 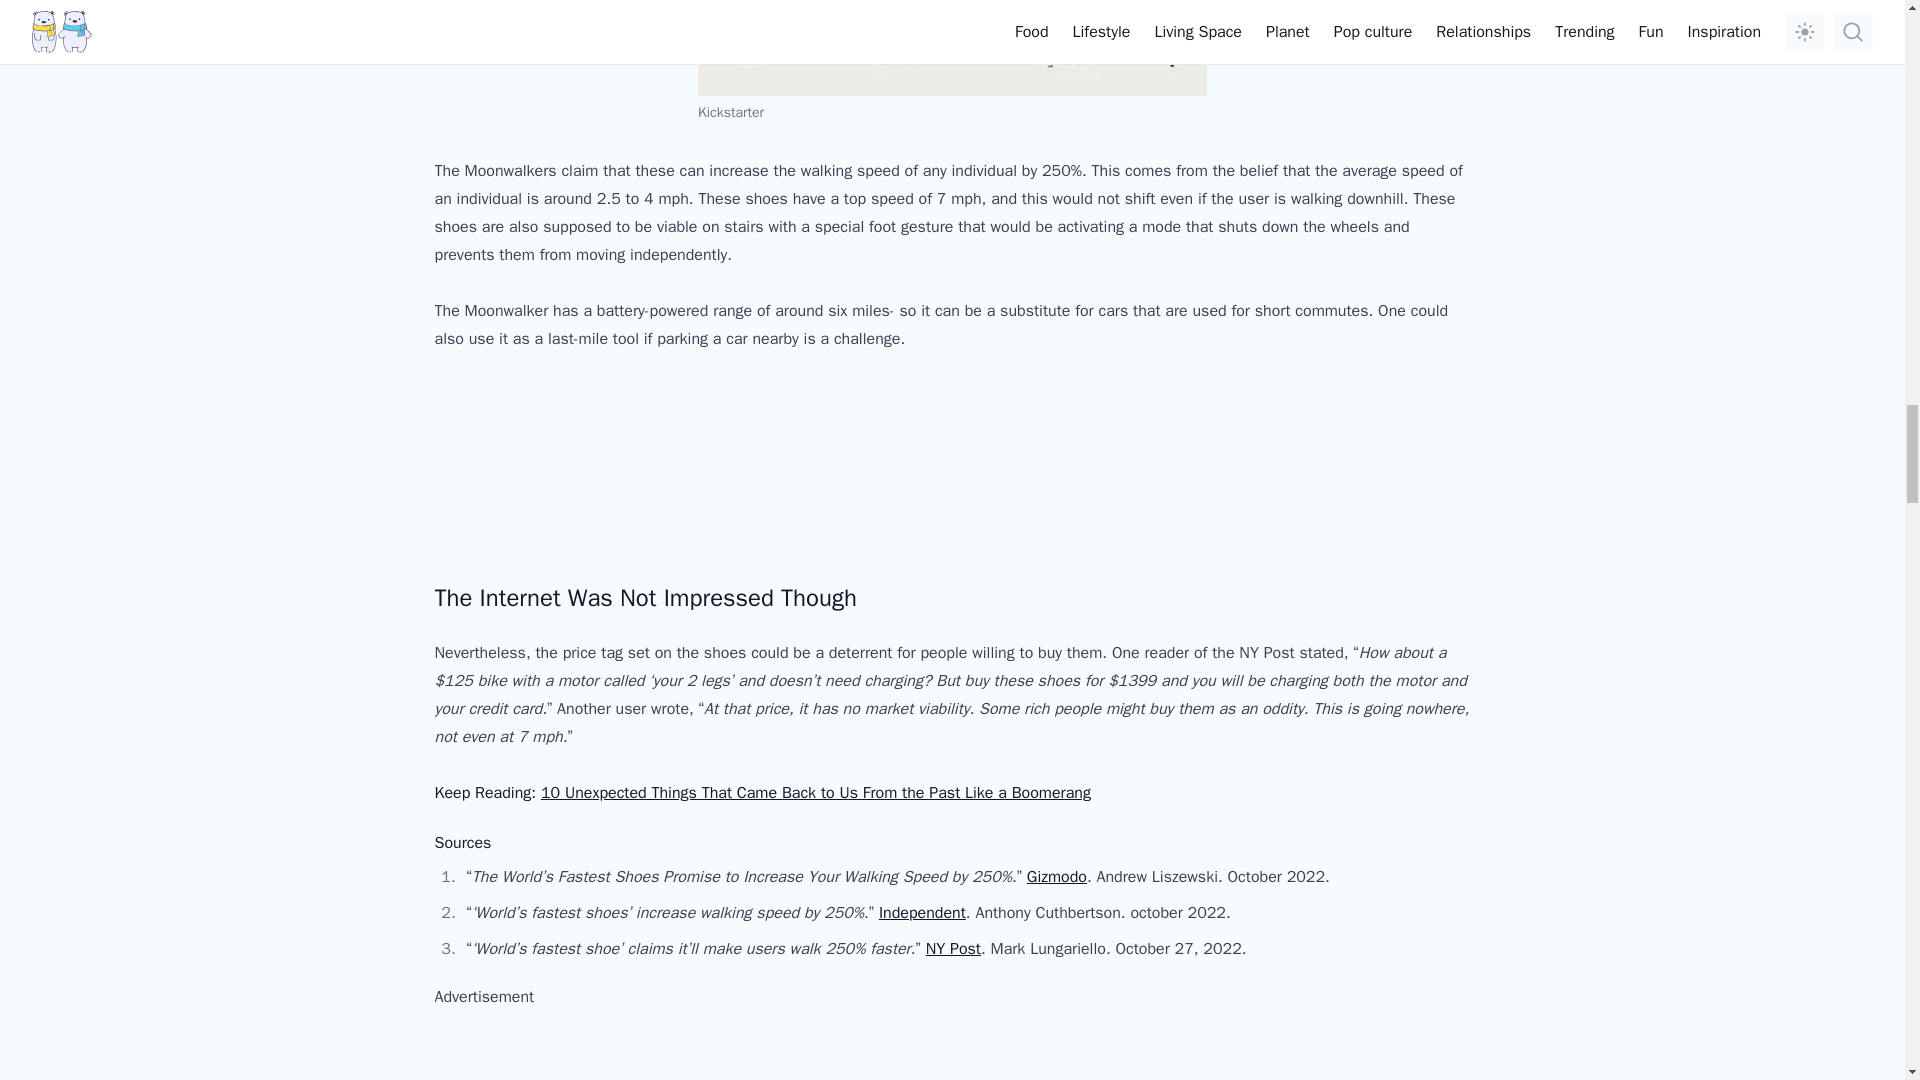 I want to click on Independent, so click(x=922, y=912).